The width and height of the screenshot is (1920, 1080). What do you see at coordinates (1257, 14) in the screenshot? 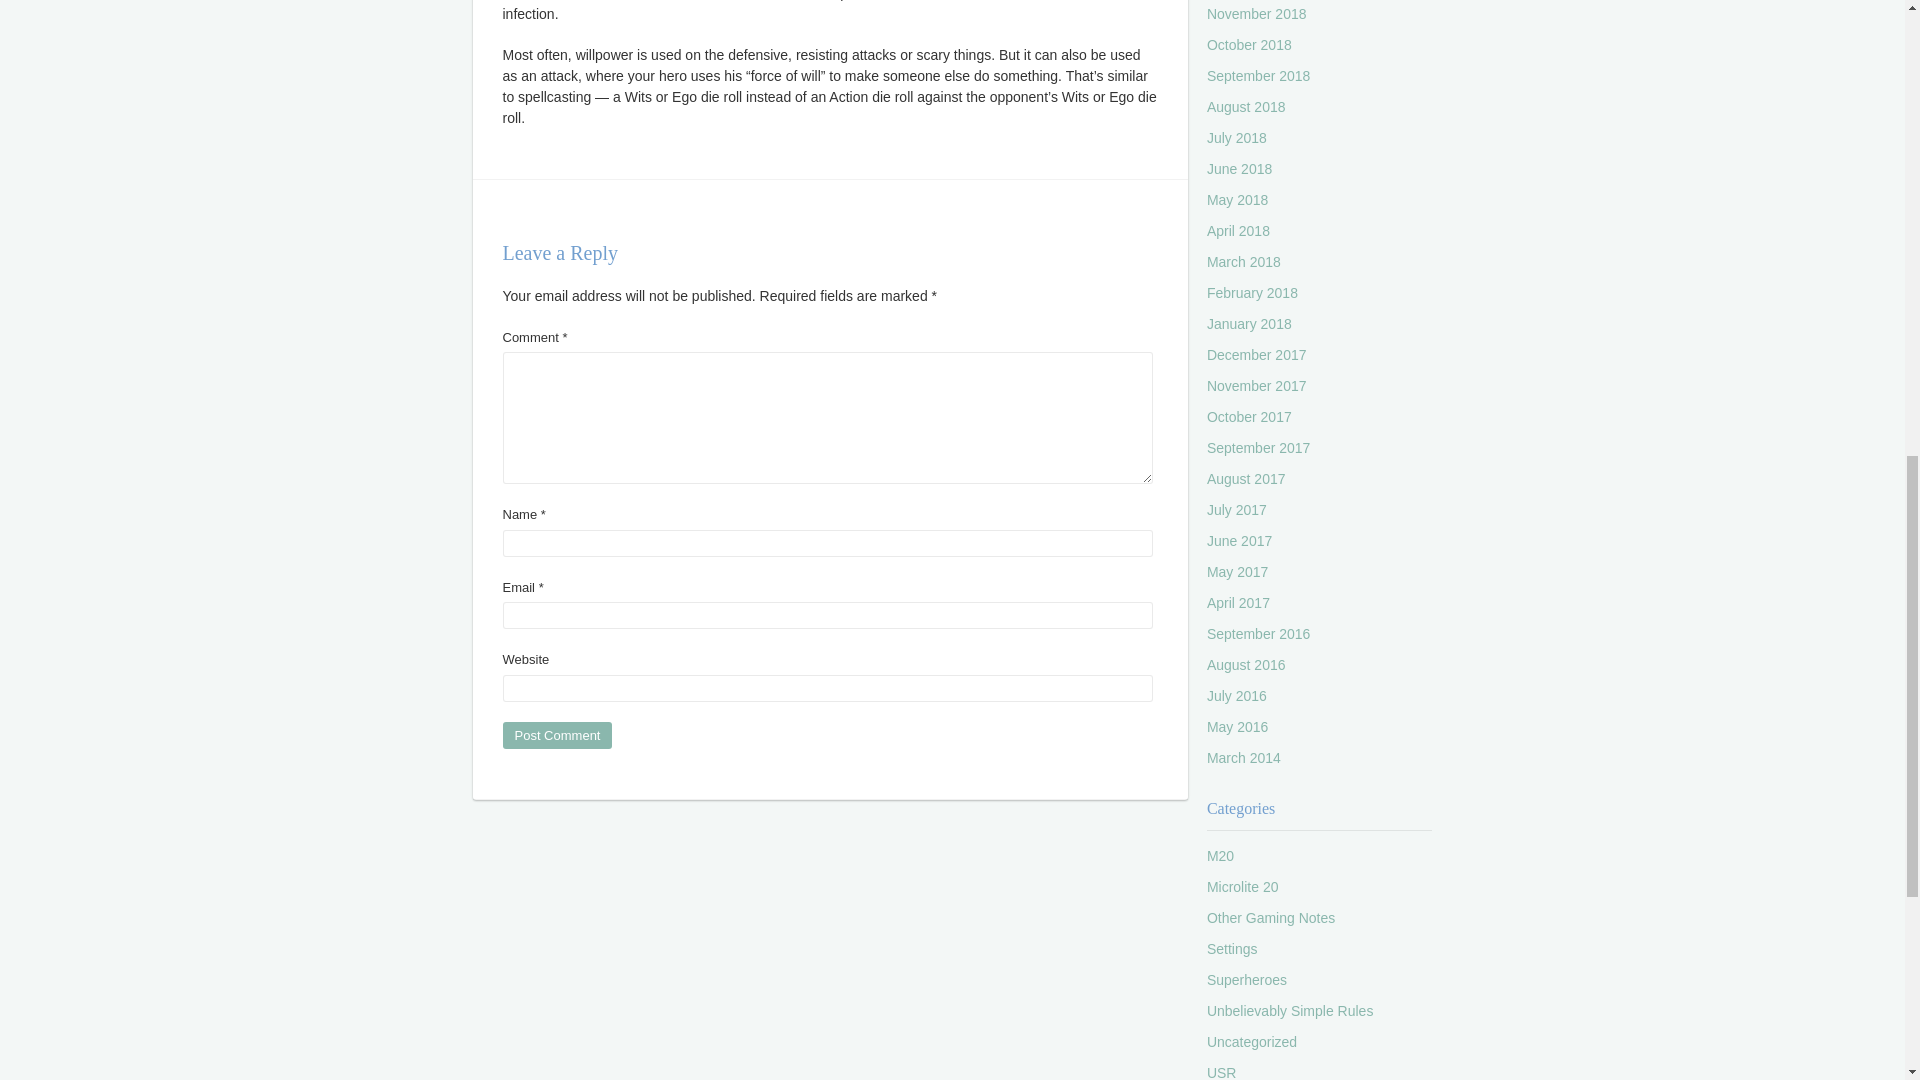
I see `November 2018` at bounding box center [1257, 14].